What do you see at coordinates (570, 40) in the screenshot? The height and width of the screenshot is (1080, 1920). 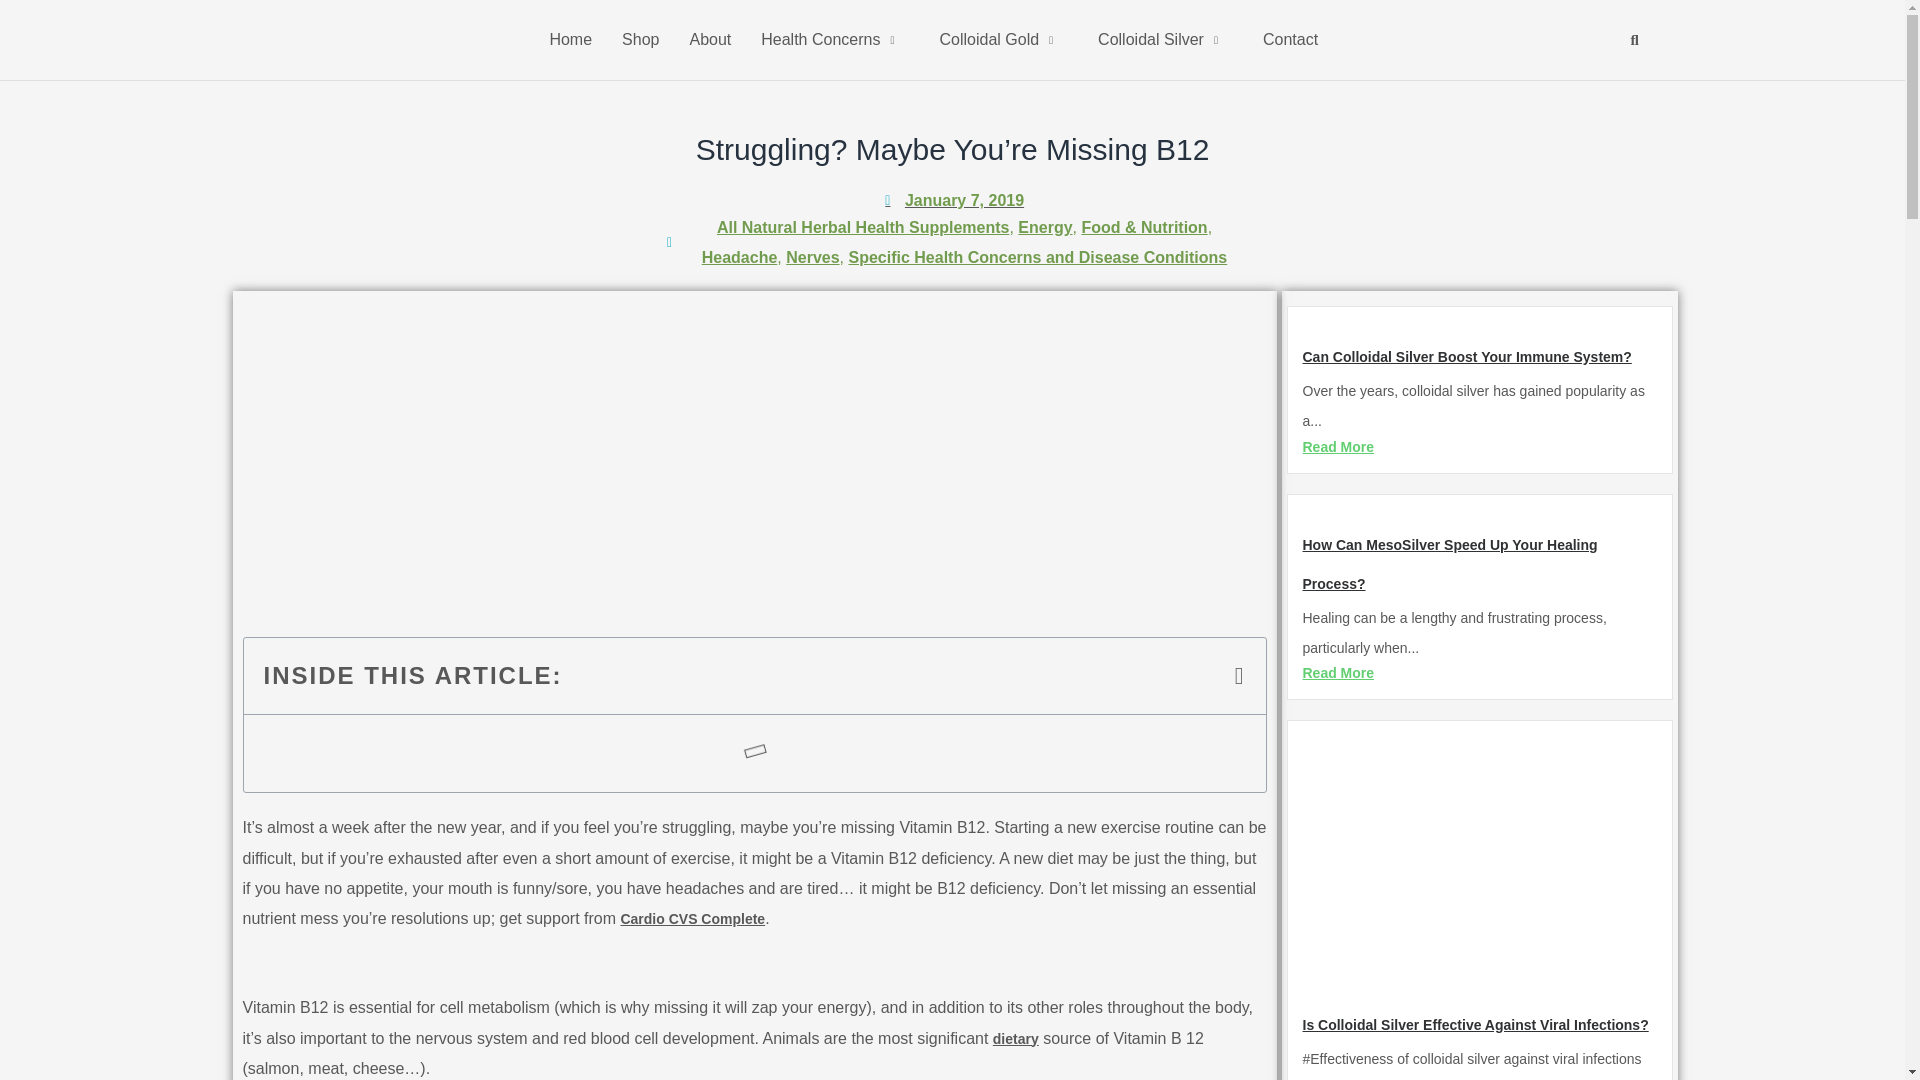 I see `Home` at bounding box center [570, 40].